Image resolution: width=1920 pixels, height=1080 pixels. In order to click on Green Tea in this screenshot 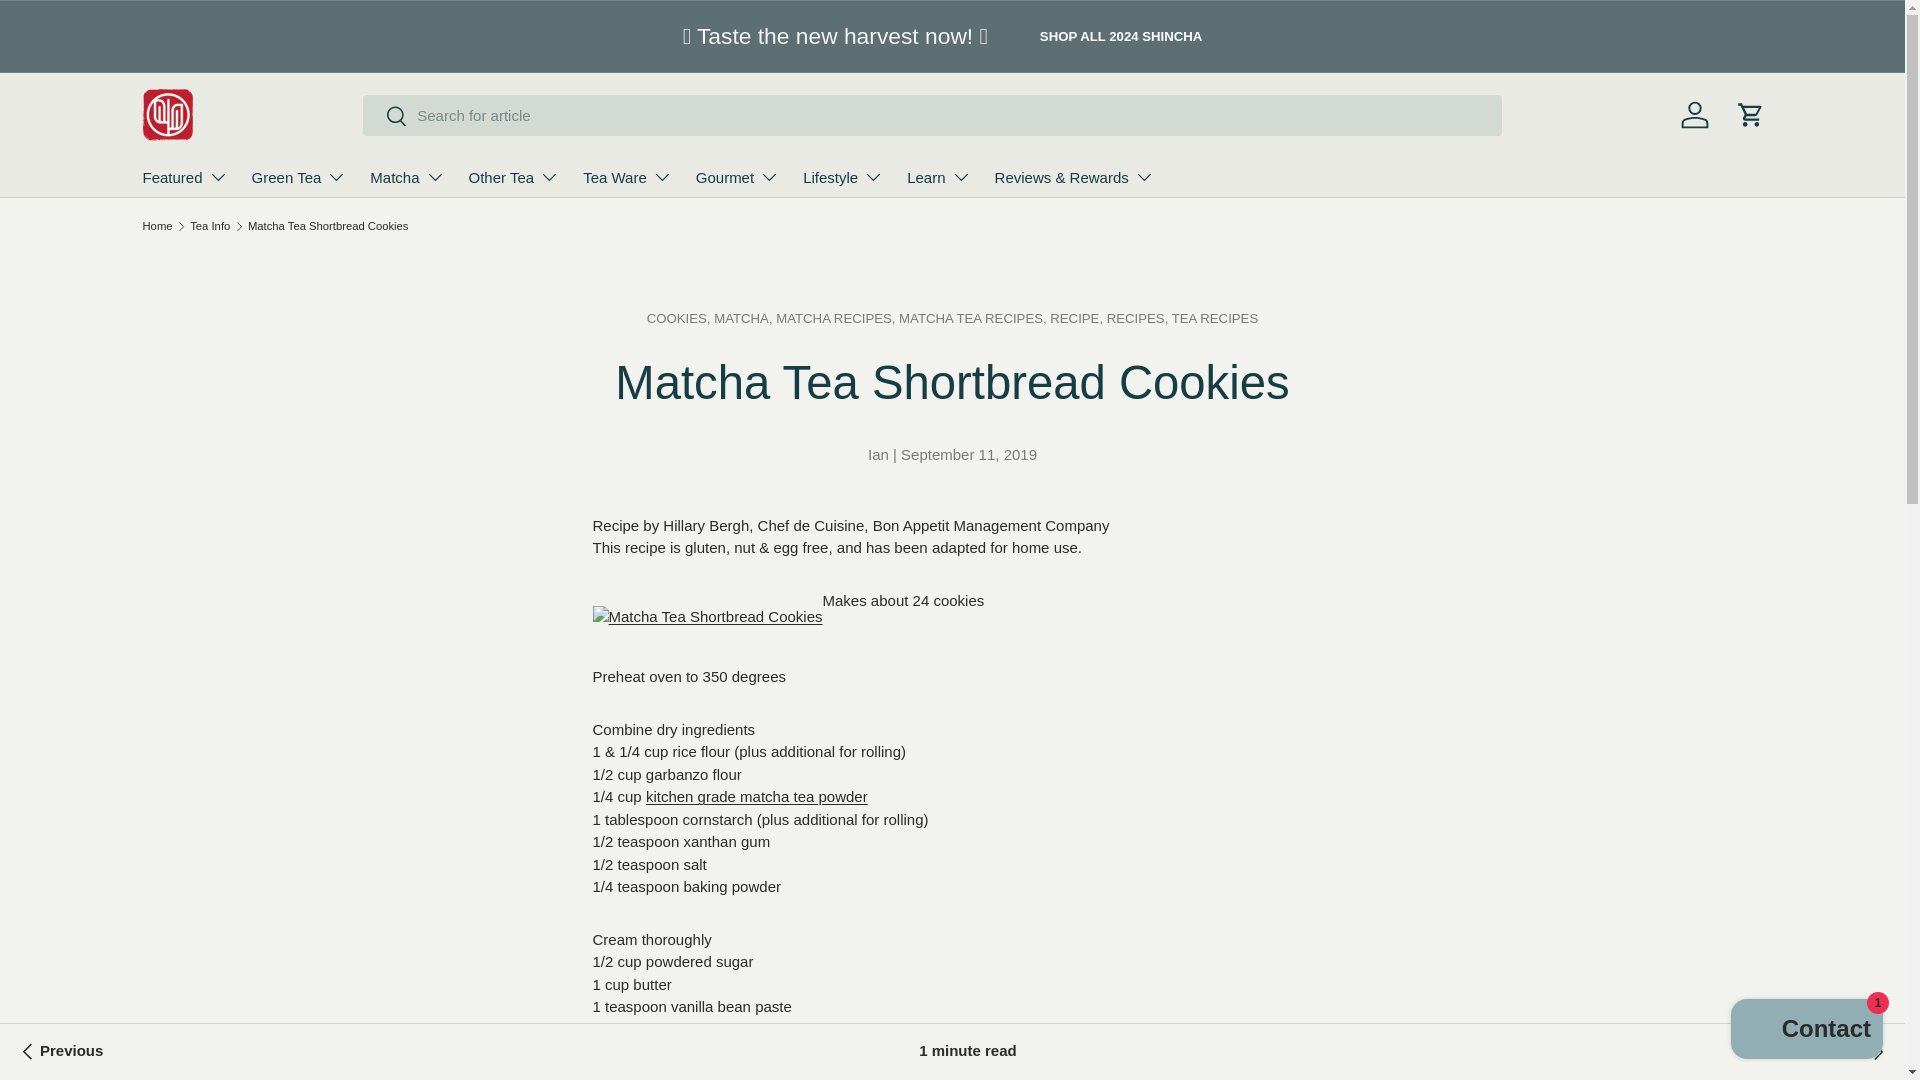, I will do `click(299, 176)`.